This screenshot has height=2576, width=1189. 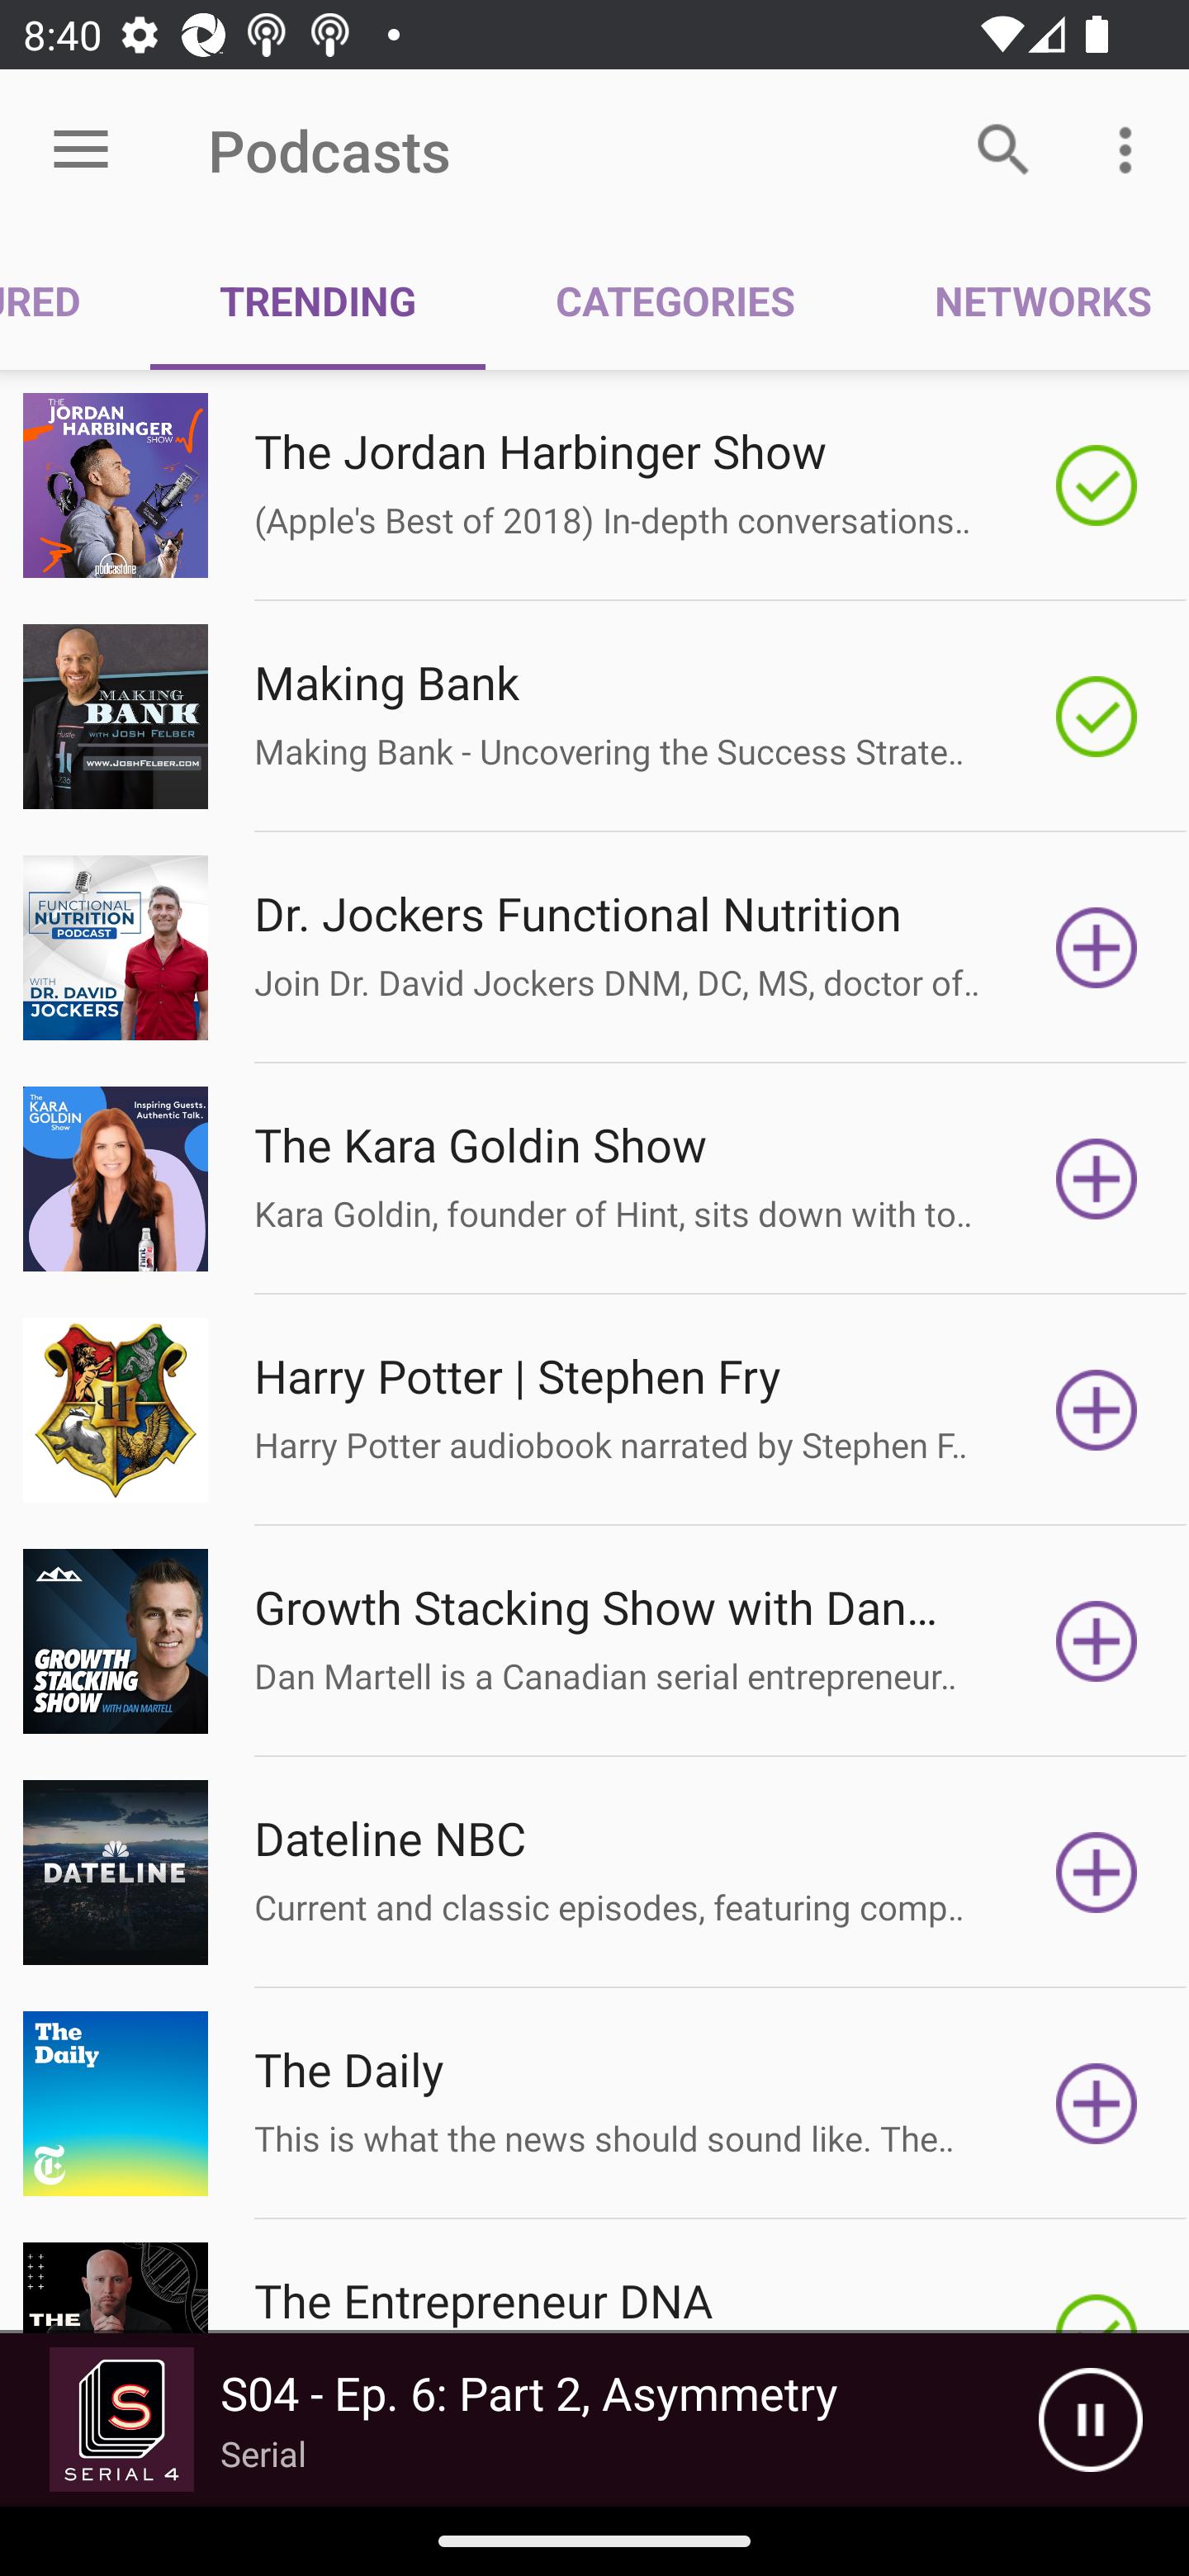 What do you see at coordinates (1097, 716) in the screenshot?
I see `Subscribed` at bounding box center [1097, 716].